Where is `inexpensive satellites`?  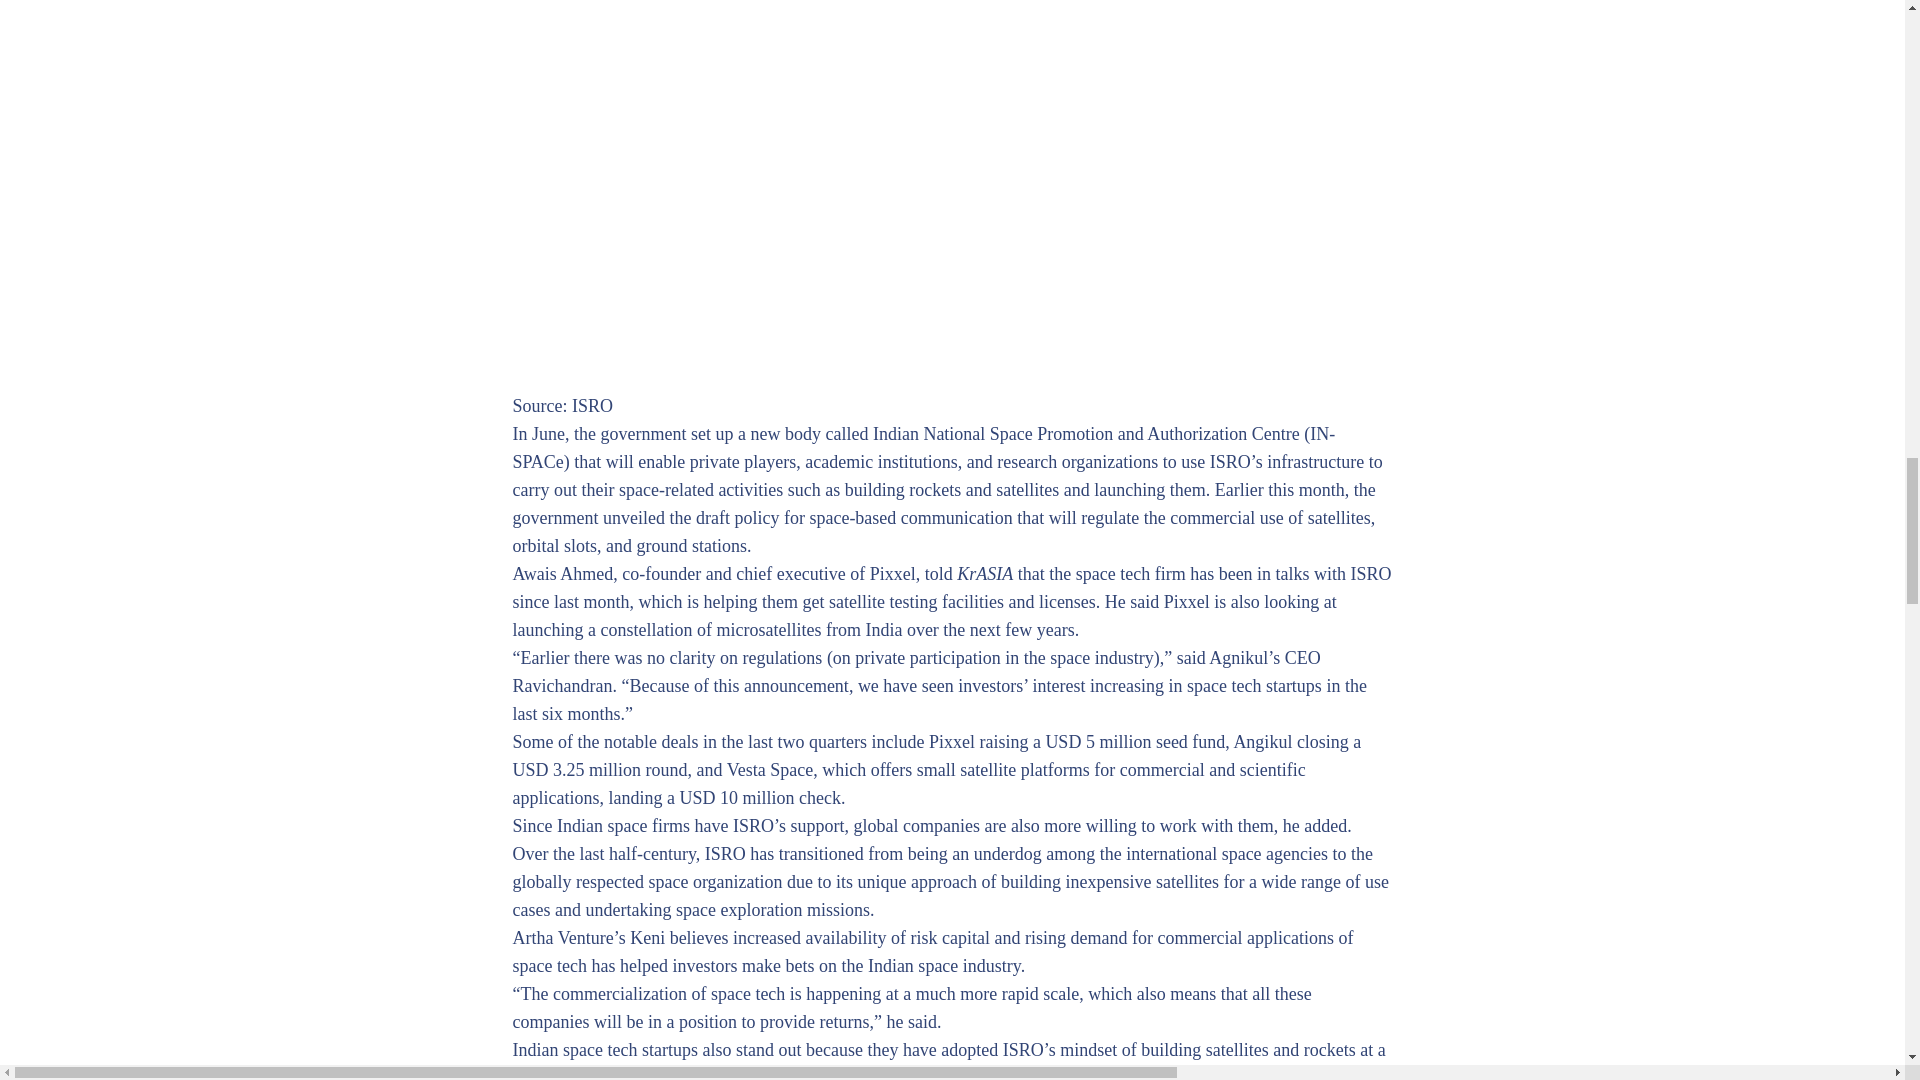
inexpensive satellites is located at coordinates (1142, 882).